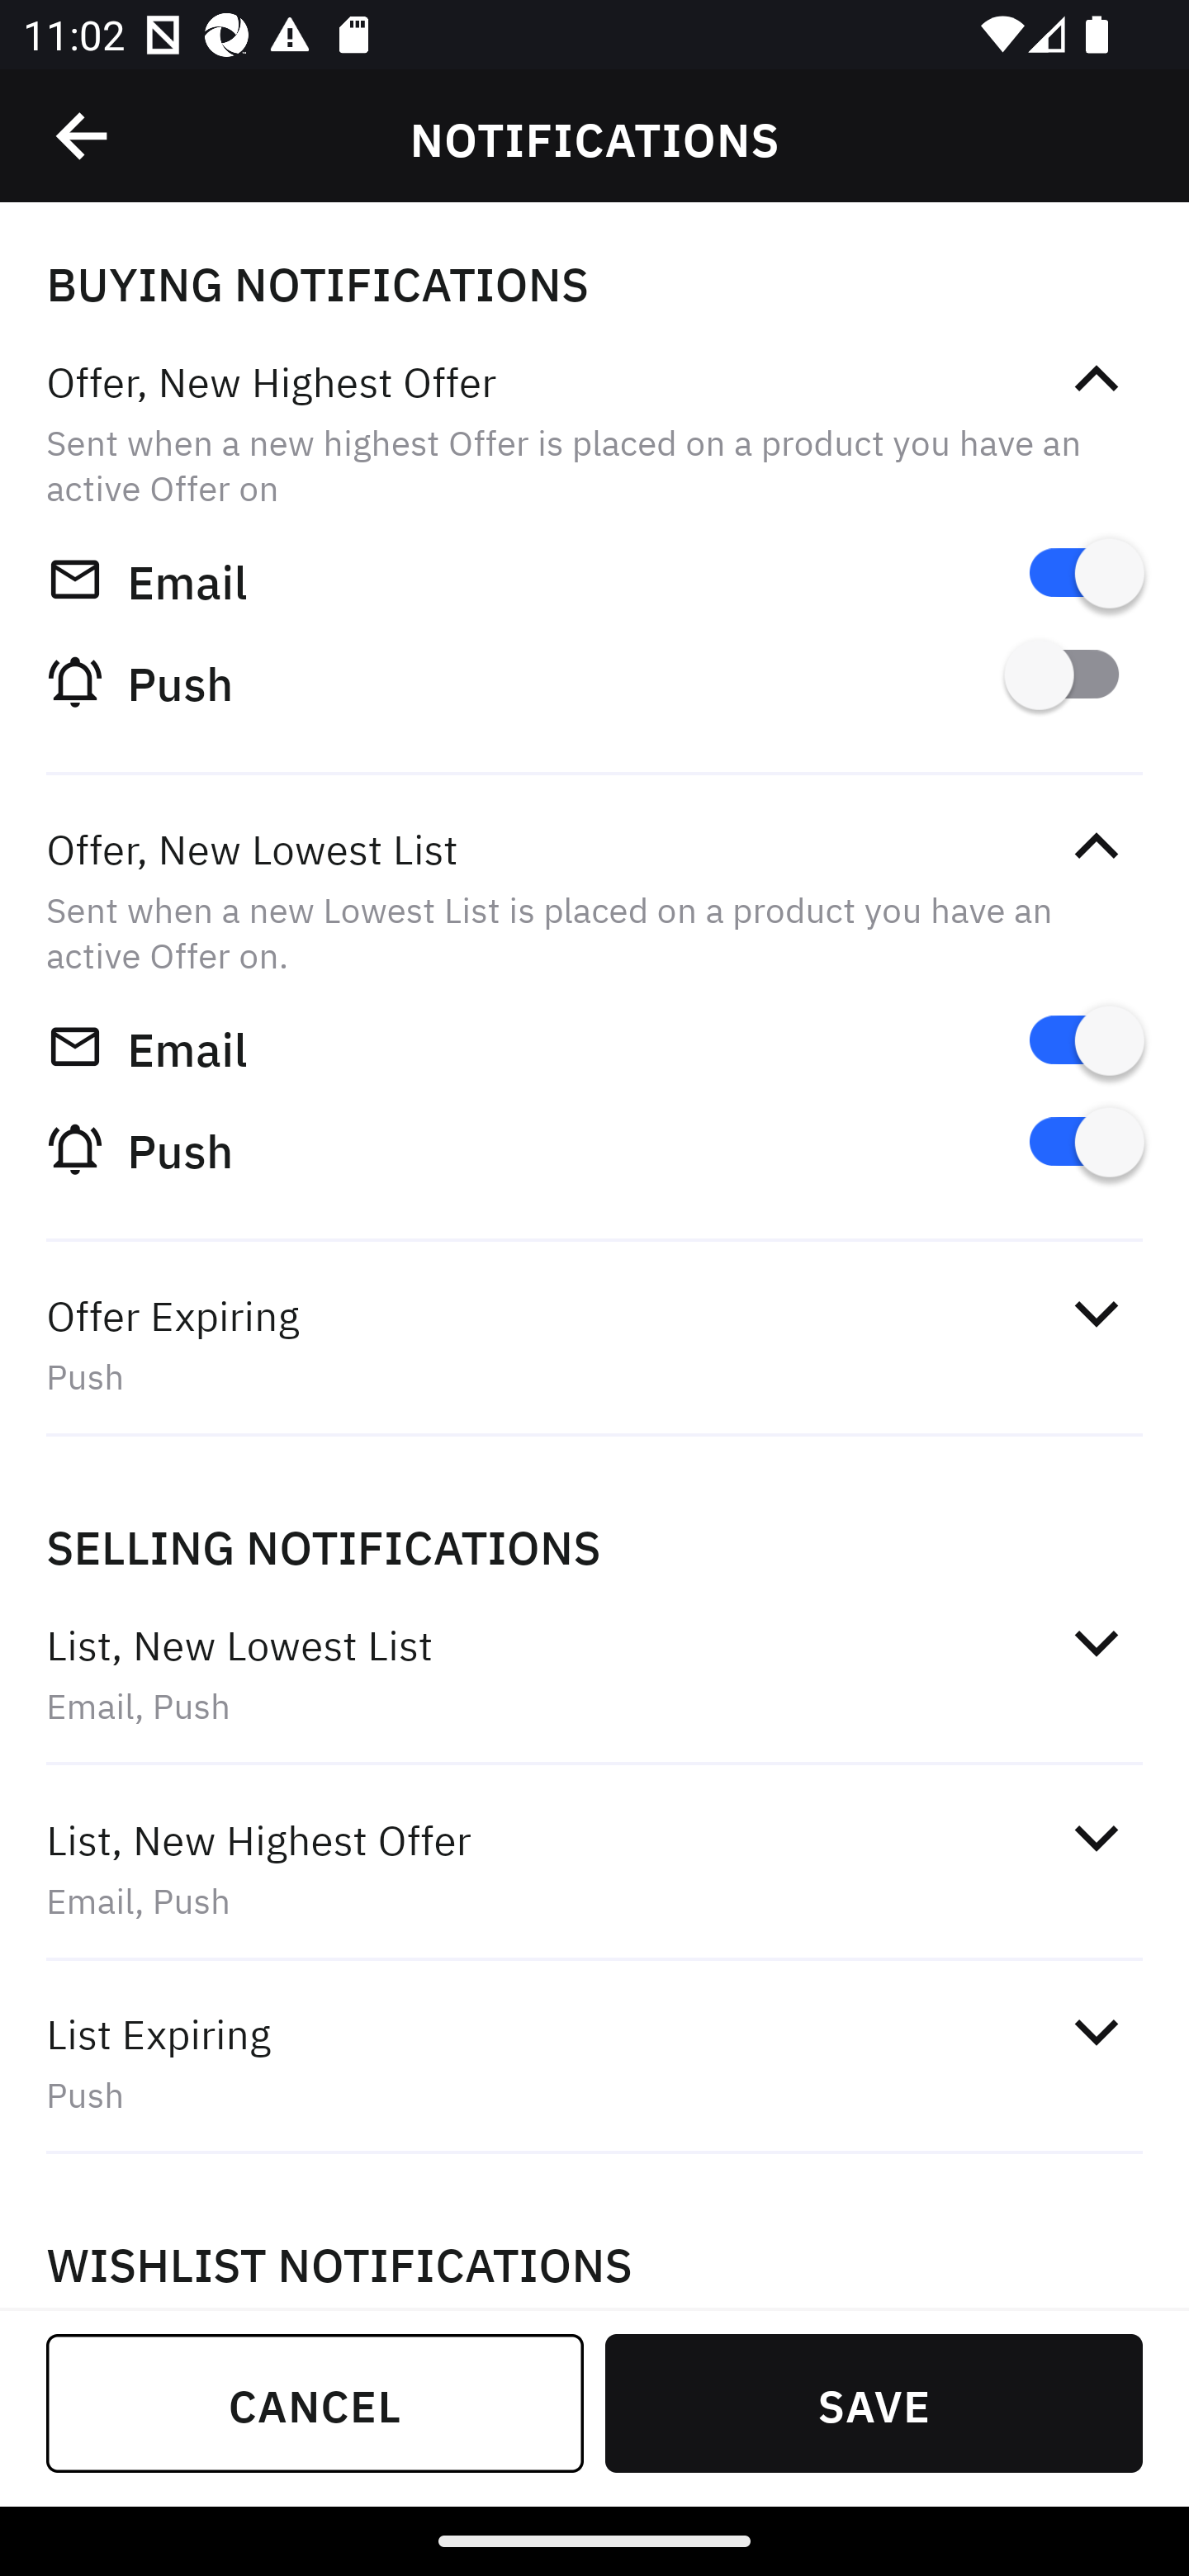  I want to click on , so click(1096, 1838).